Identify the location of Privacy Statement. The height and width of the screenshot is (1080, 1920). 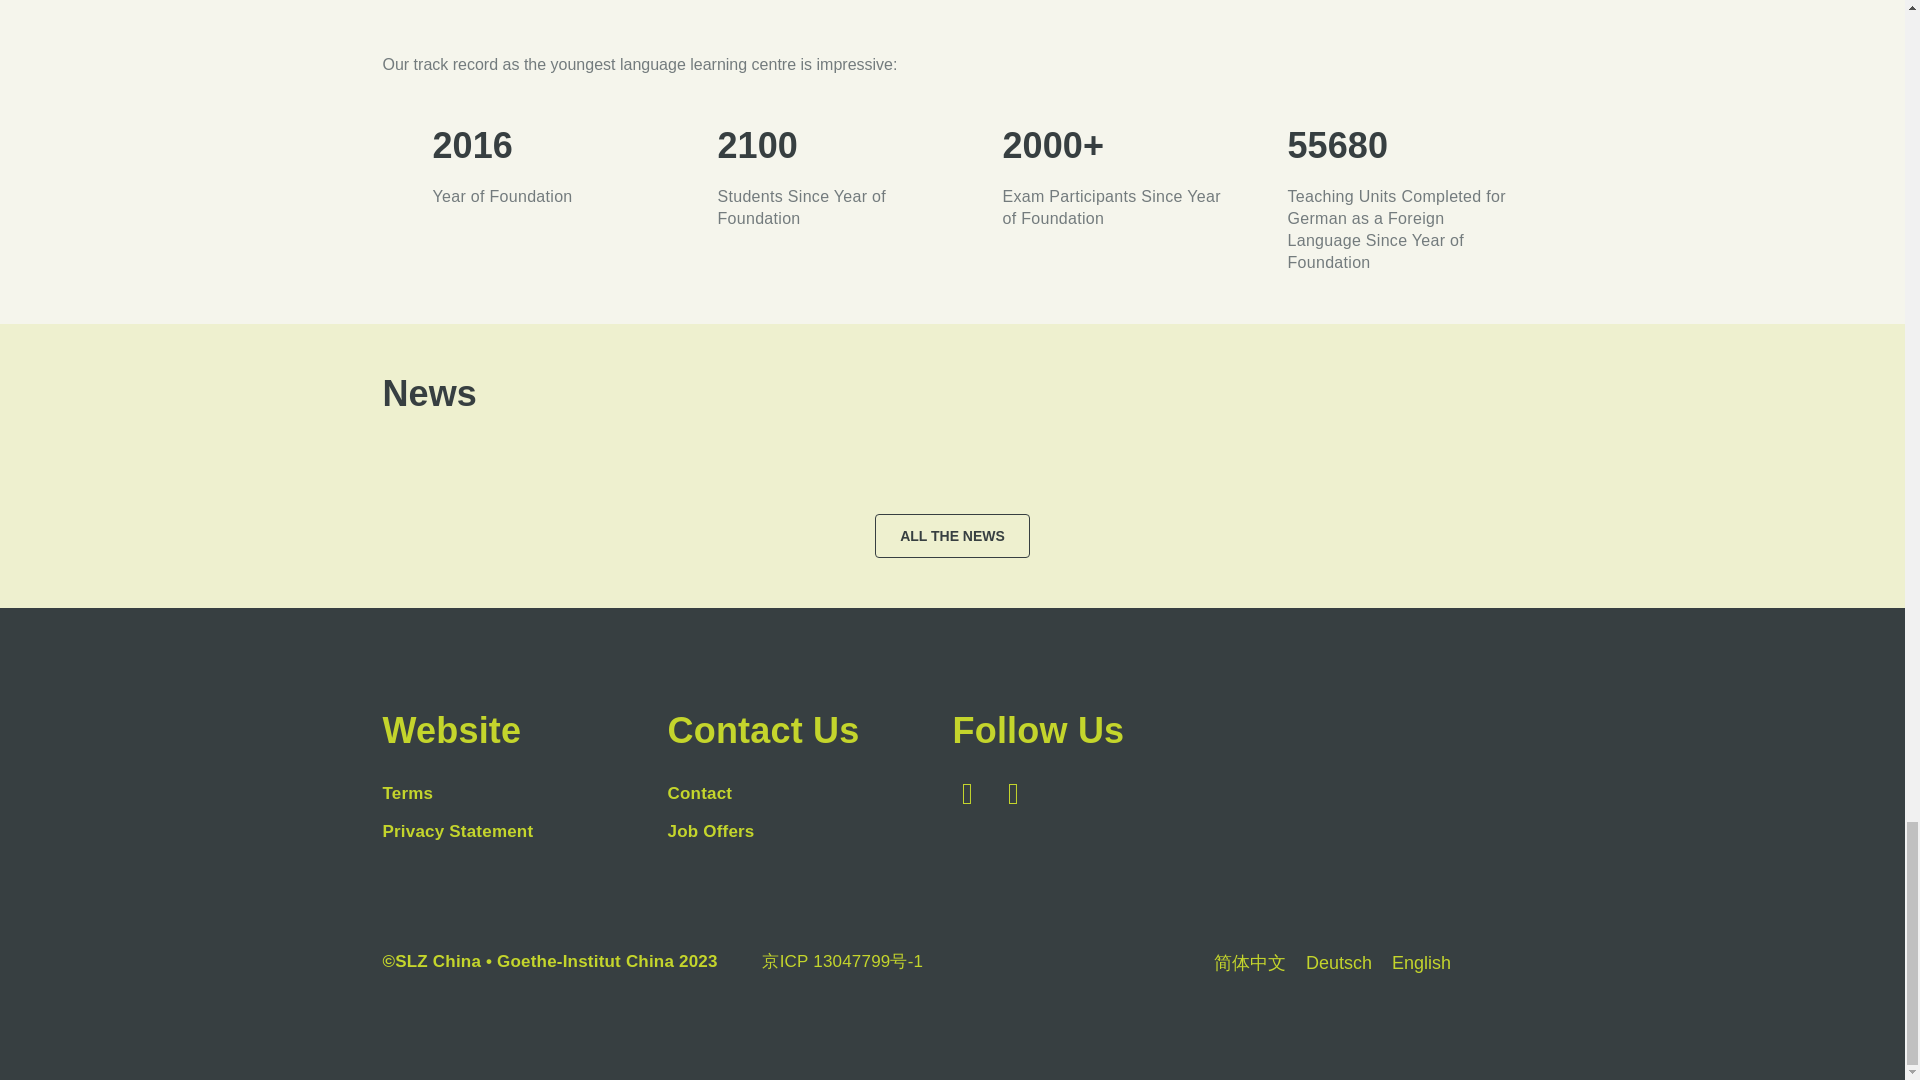
(524, 831).